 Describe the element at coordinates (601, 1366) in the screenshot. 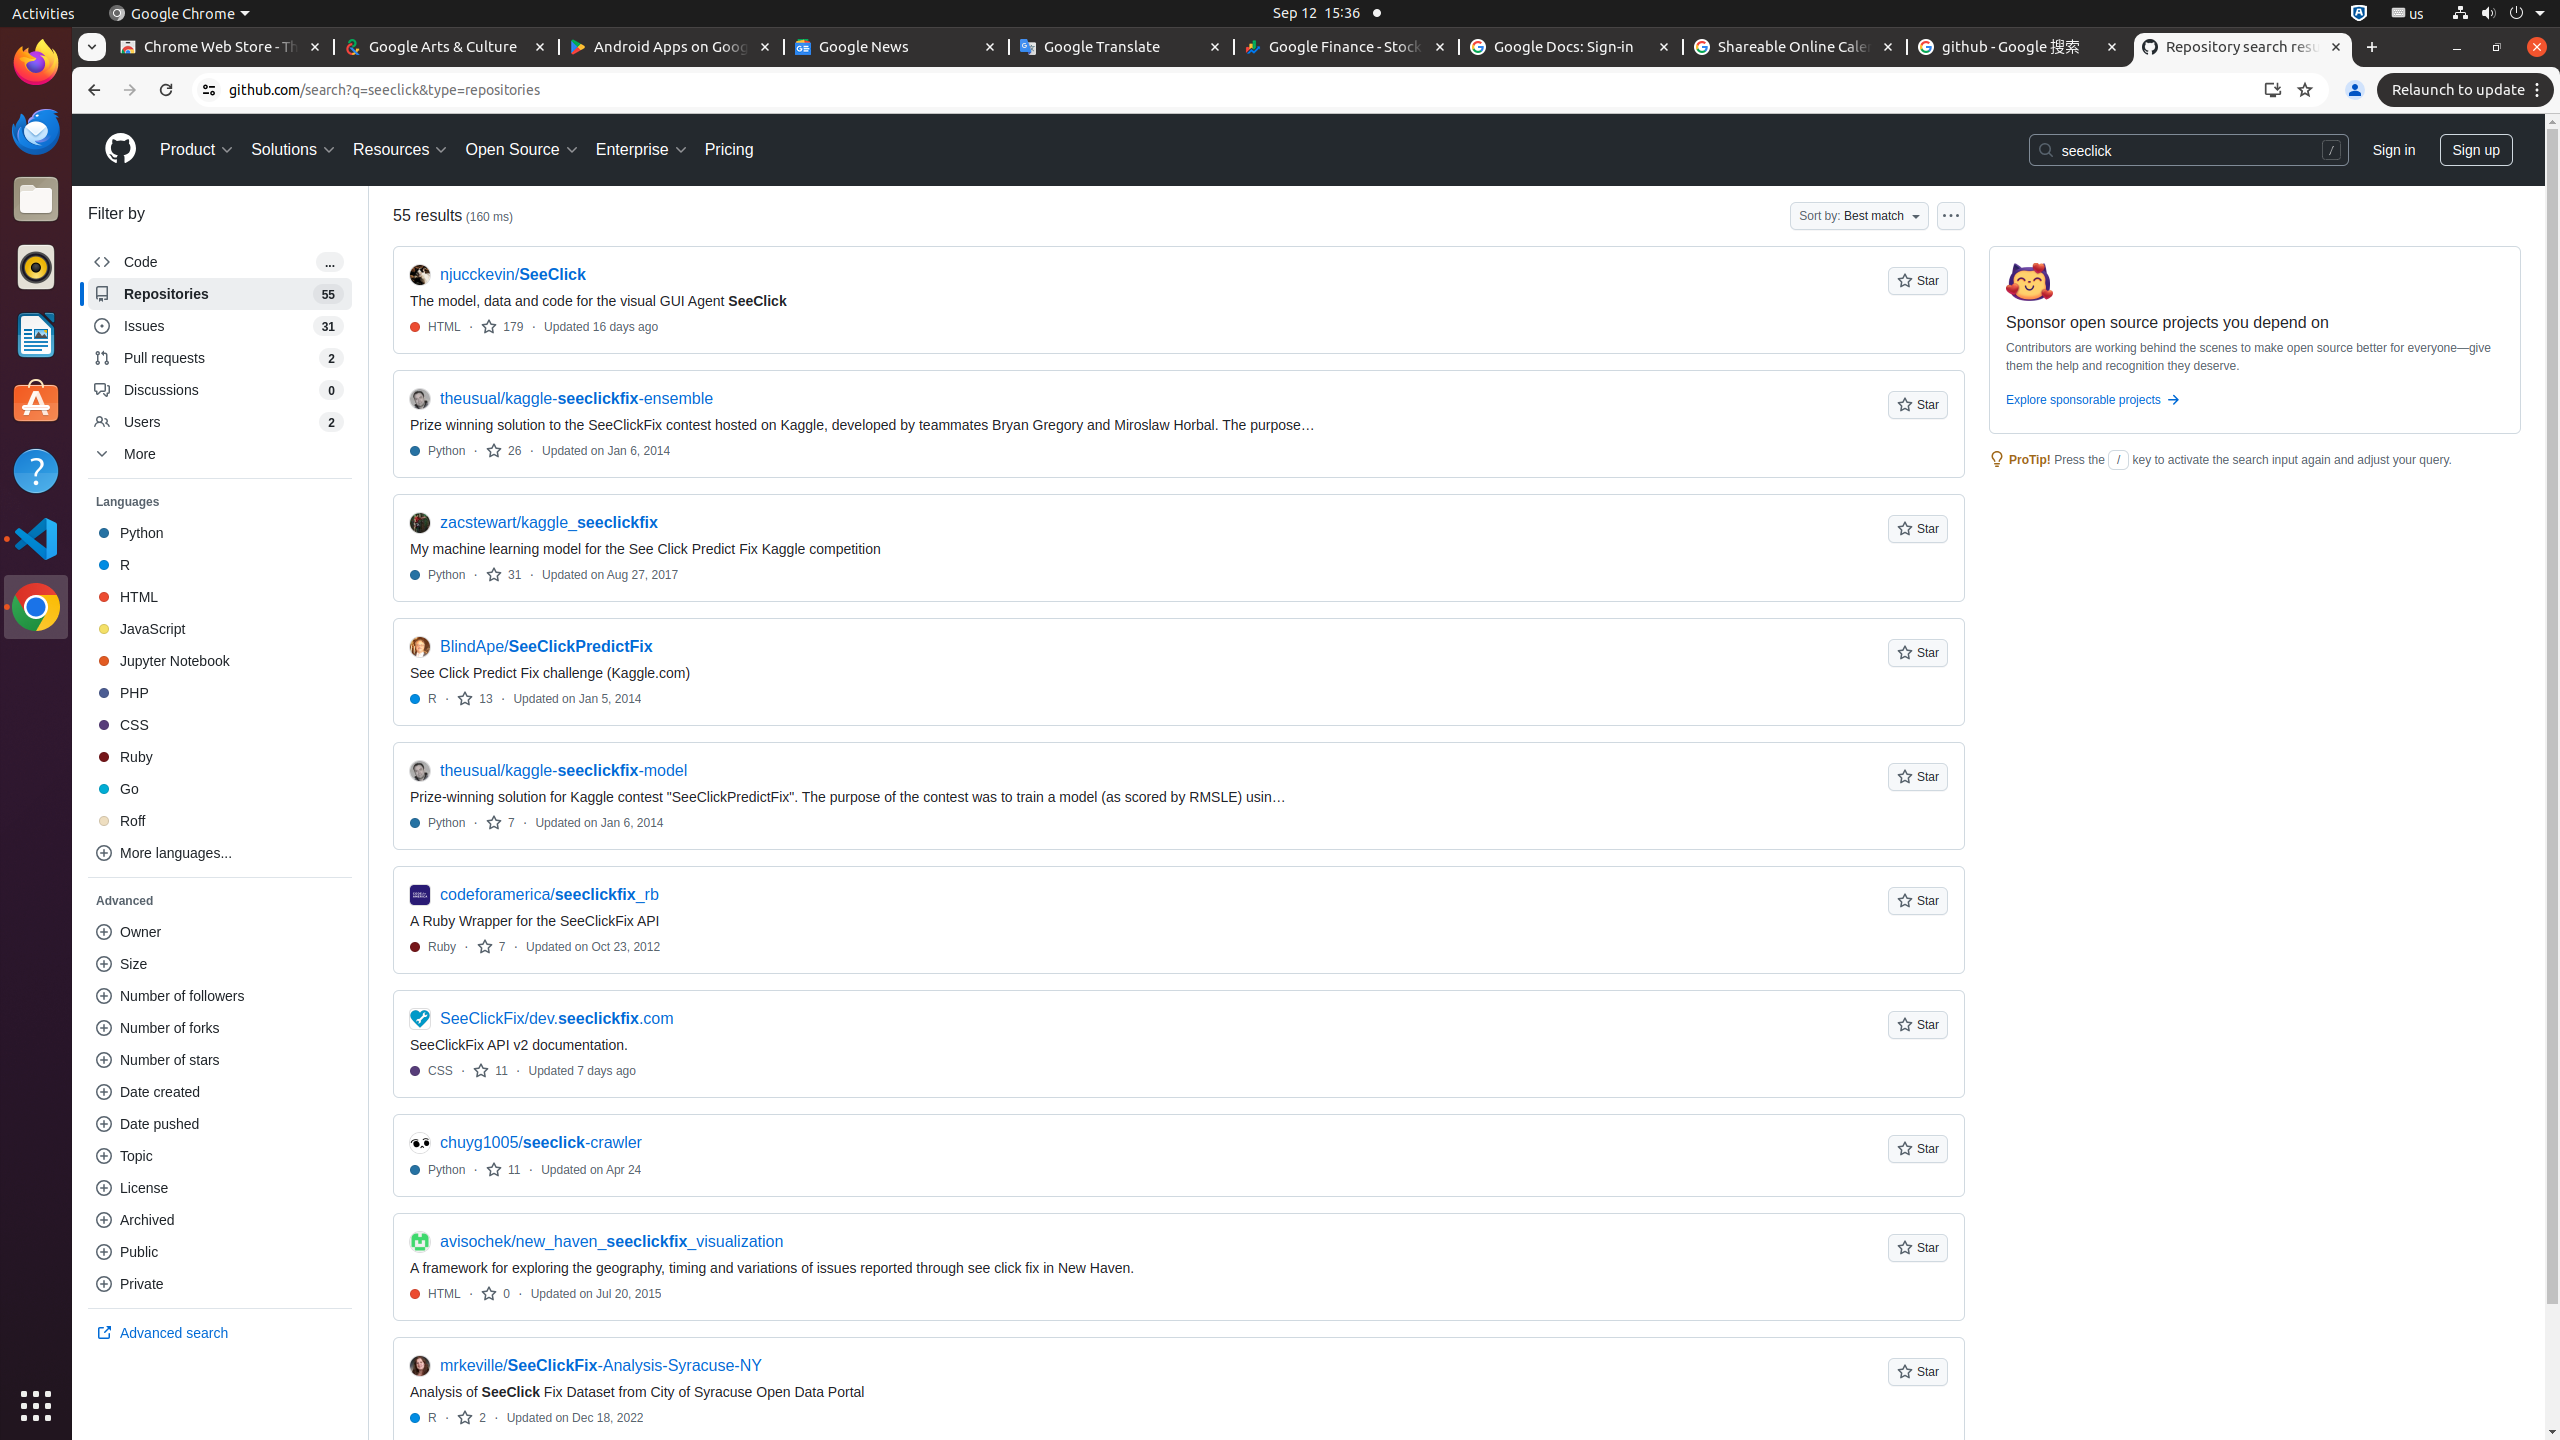

I see `mrkeville/SeeClickFix-Analysis-Syracuse-NY` at that location.